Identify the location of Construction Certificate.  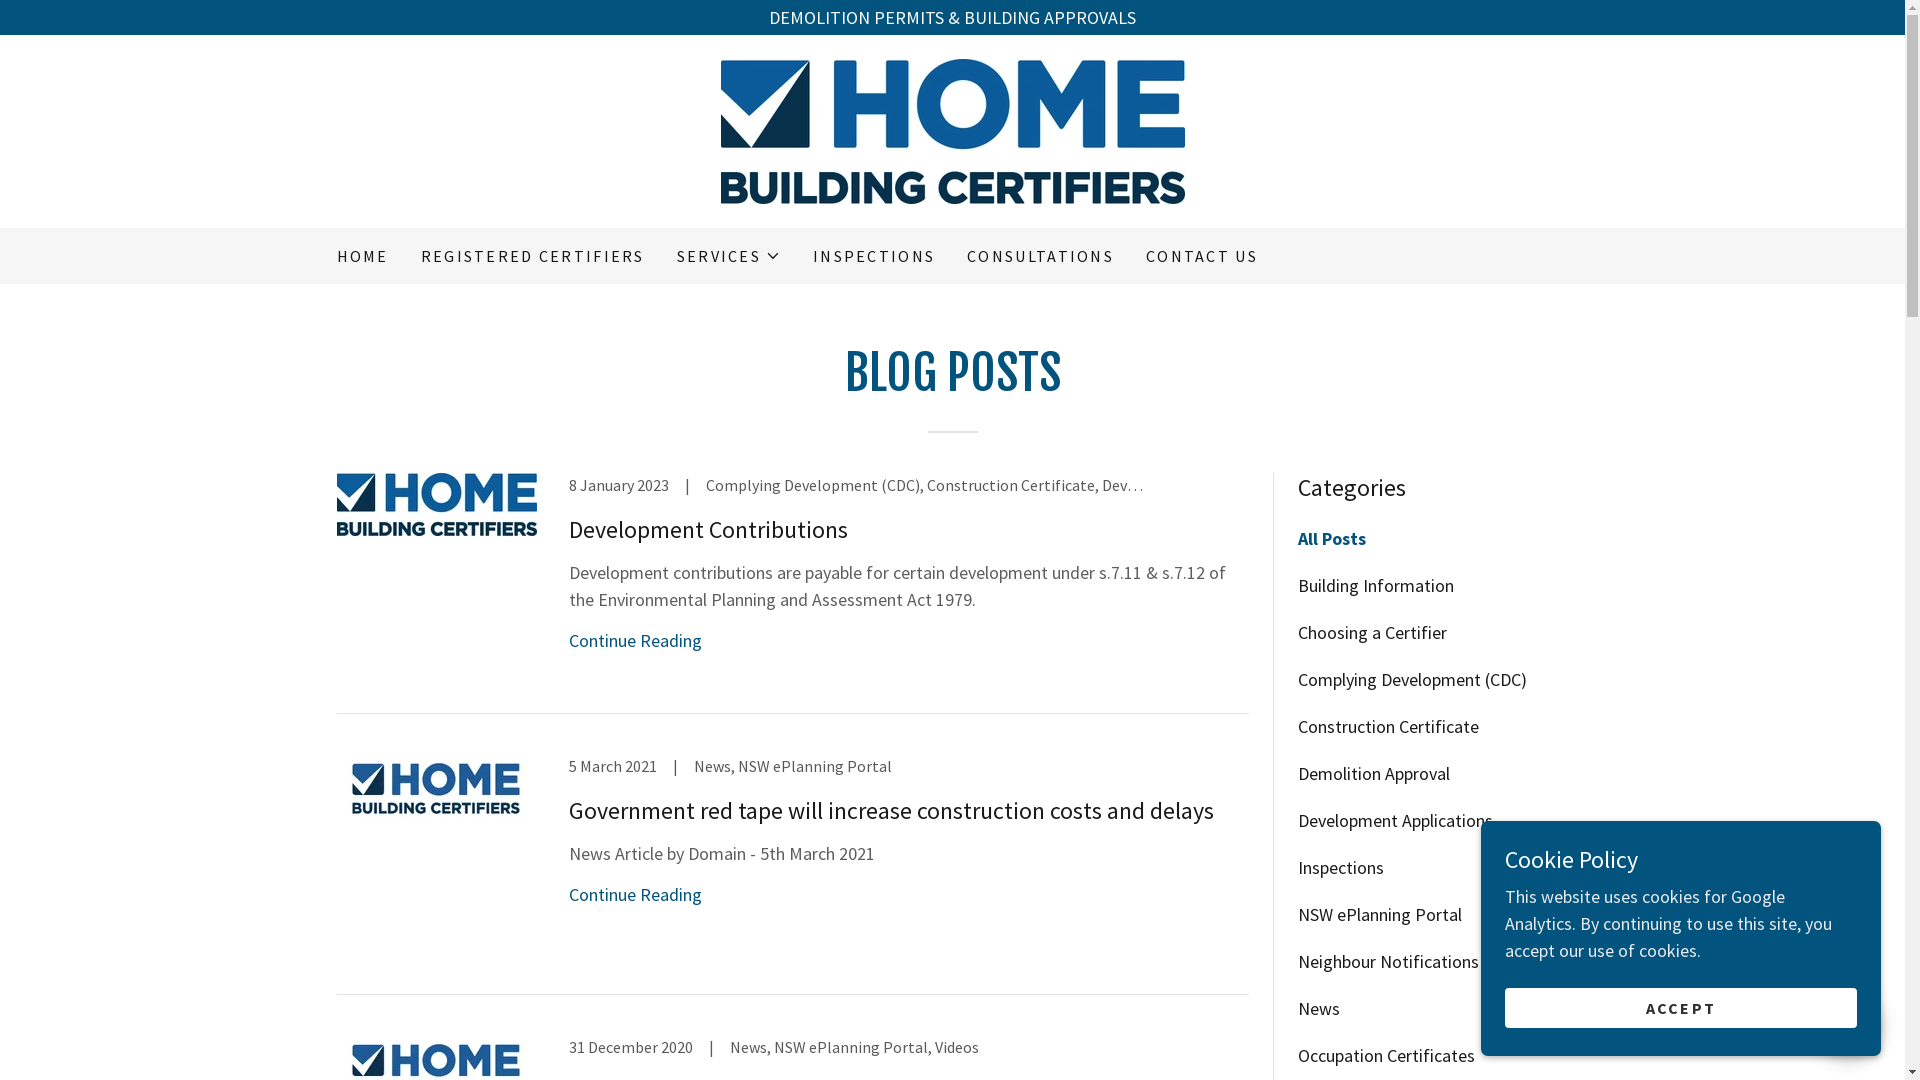
(1434, 726).